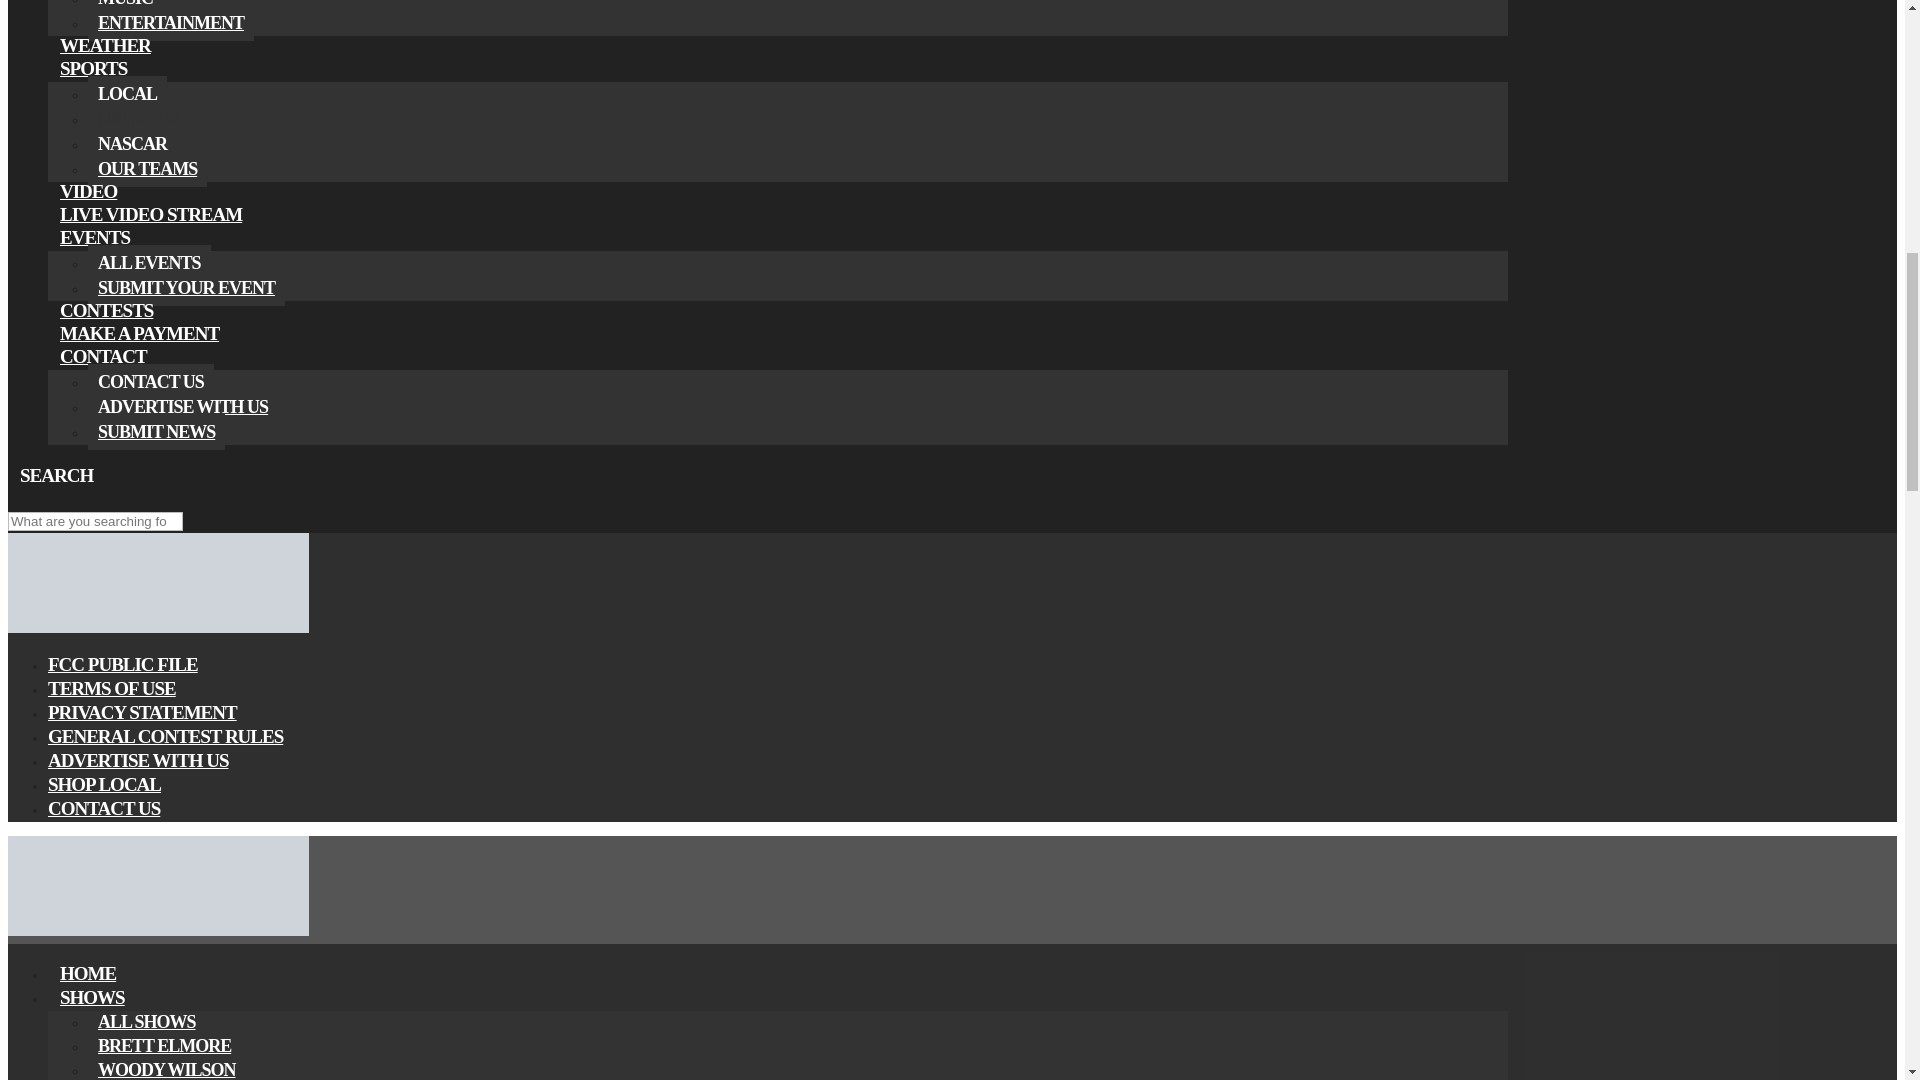 The image size is (1920, 1080). What do you see at coordinates (158, 628) in the screenshot?
I see `WJLX 101.5 FM` at bounding box center [158, 628].